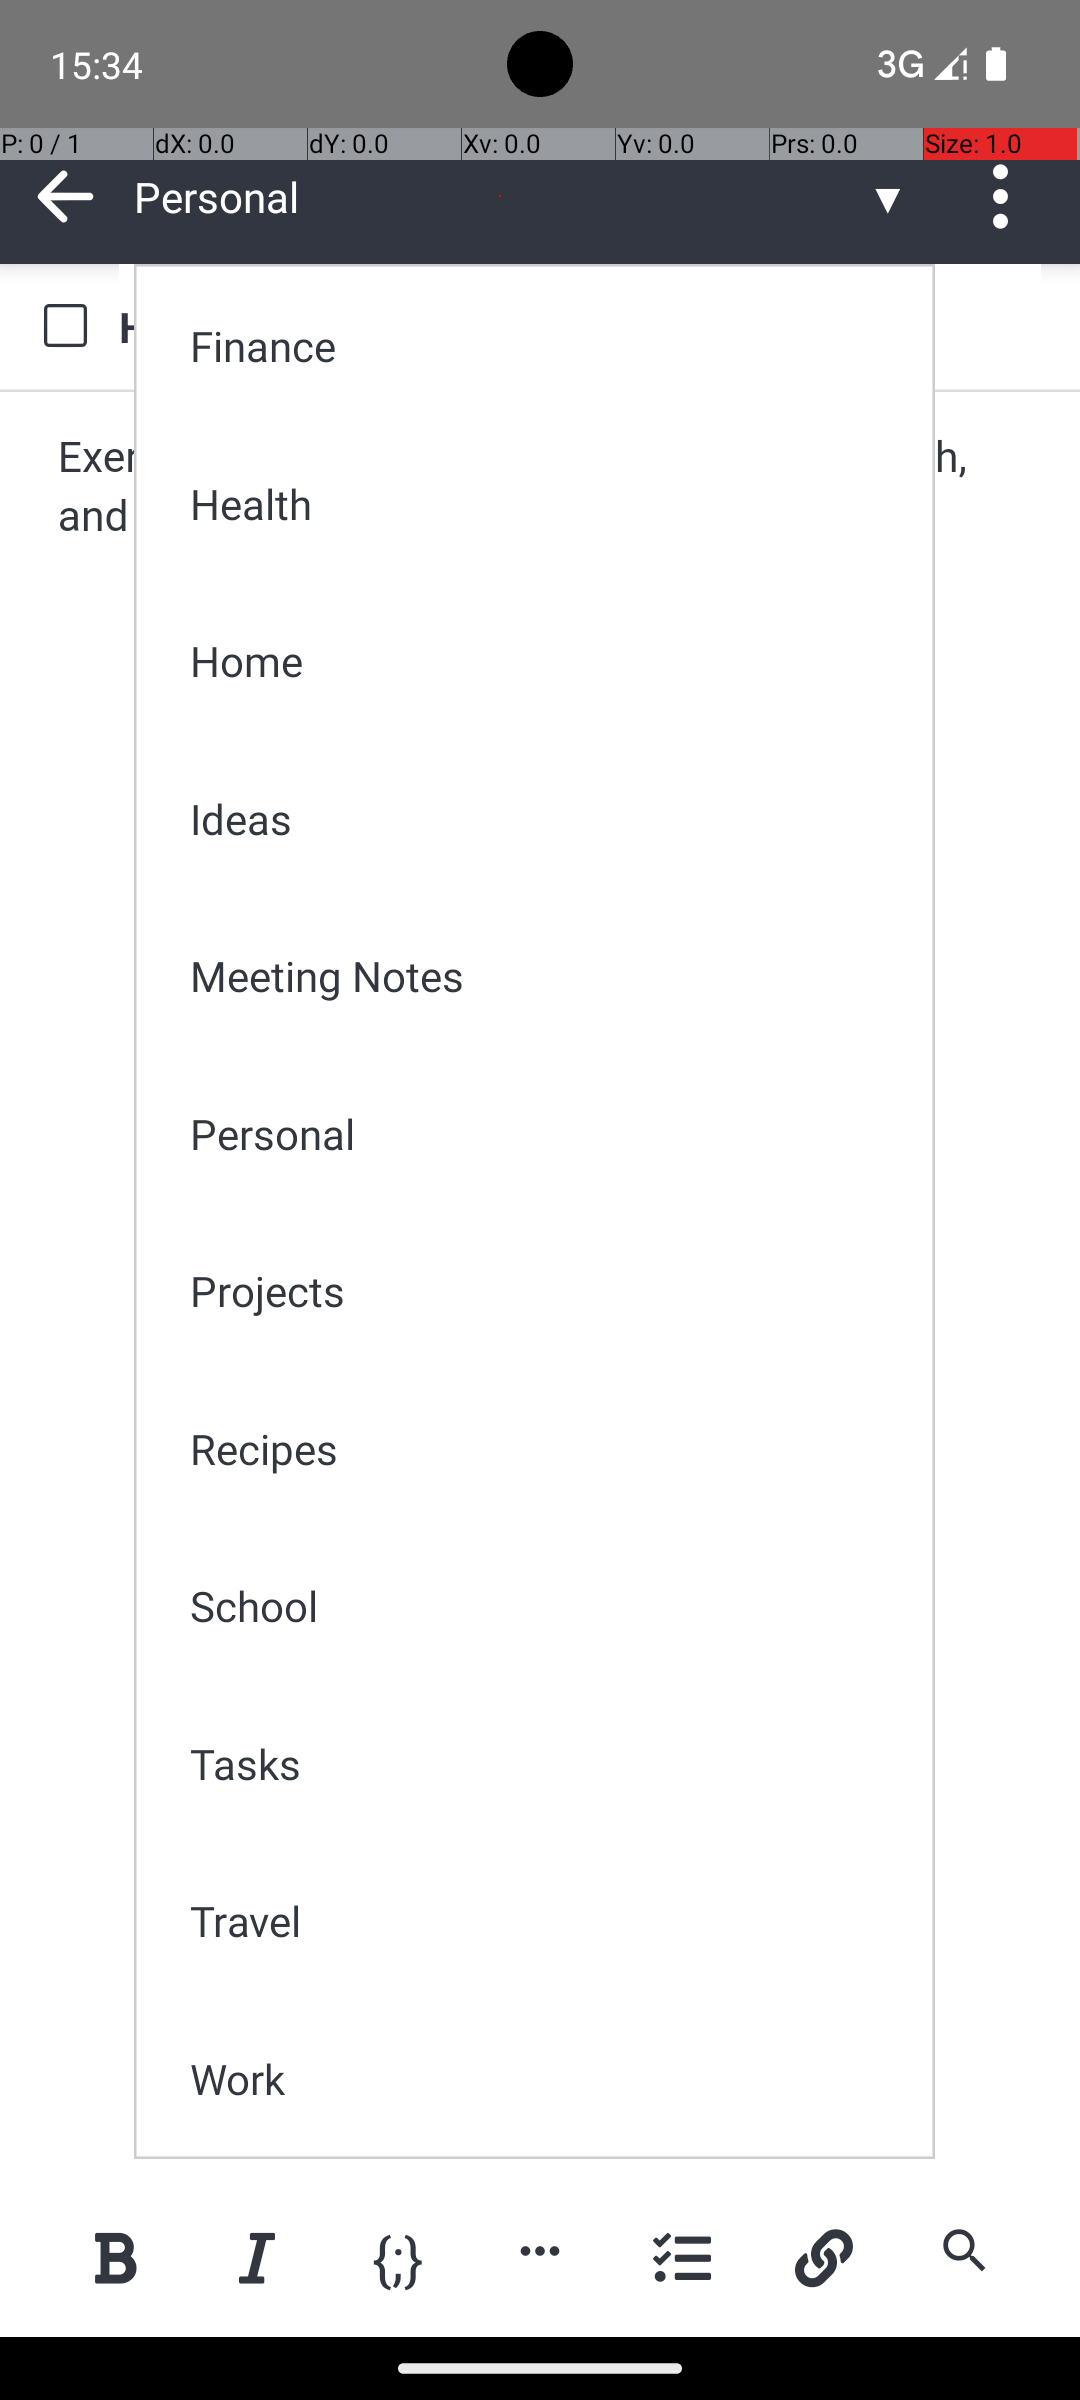 This screenshot has width=1080, height=2400. I want to click on Personal, so click(548, 1134).